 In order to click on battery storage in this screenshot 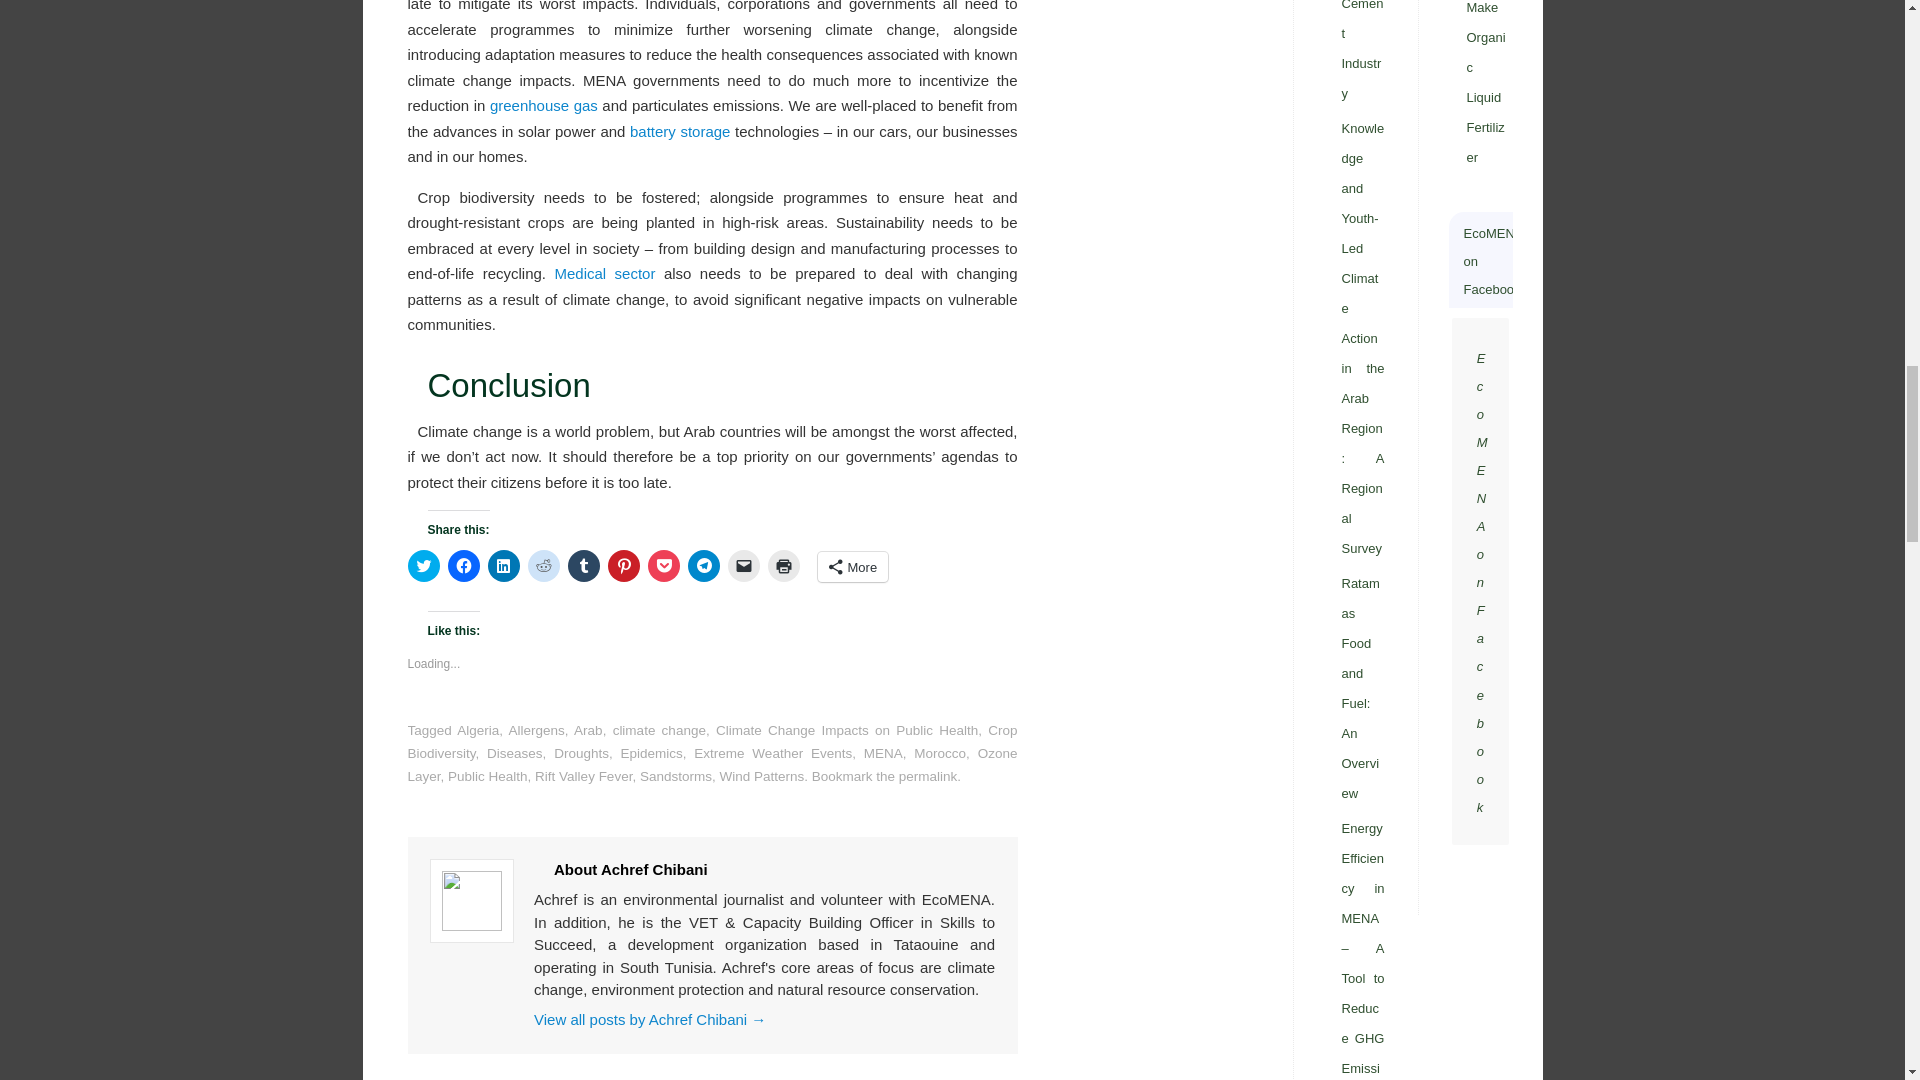, I will do `click(679, 132)`.